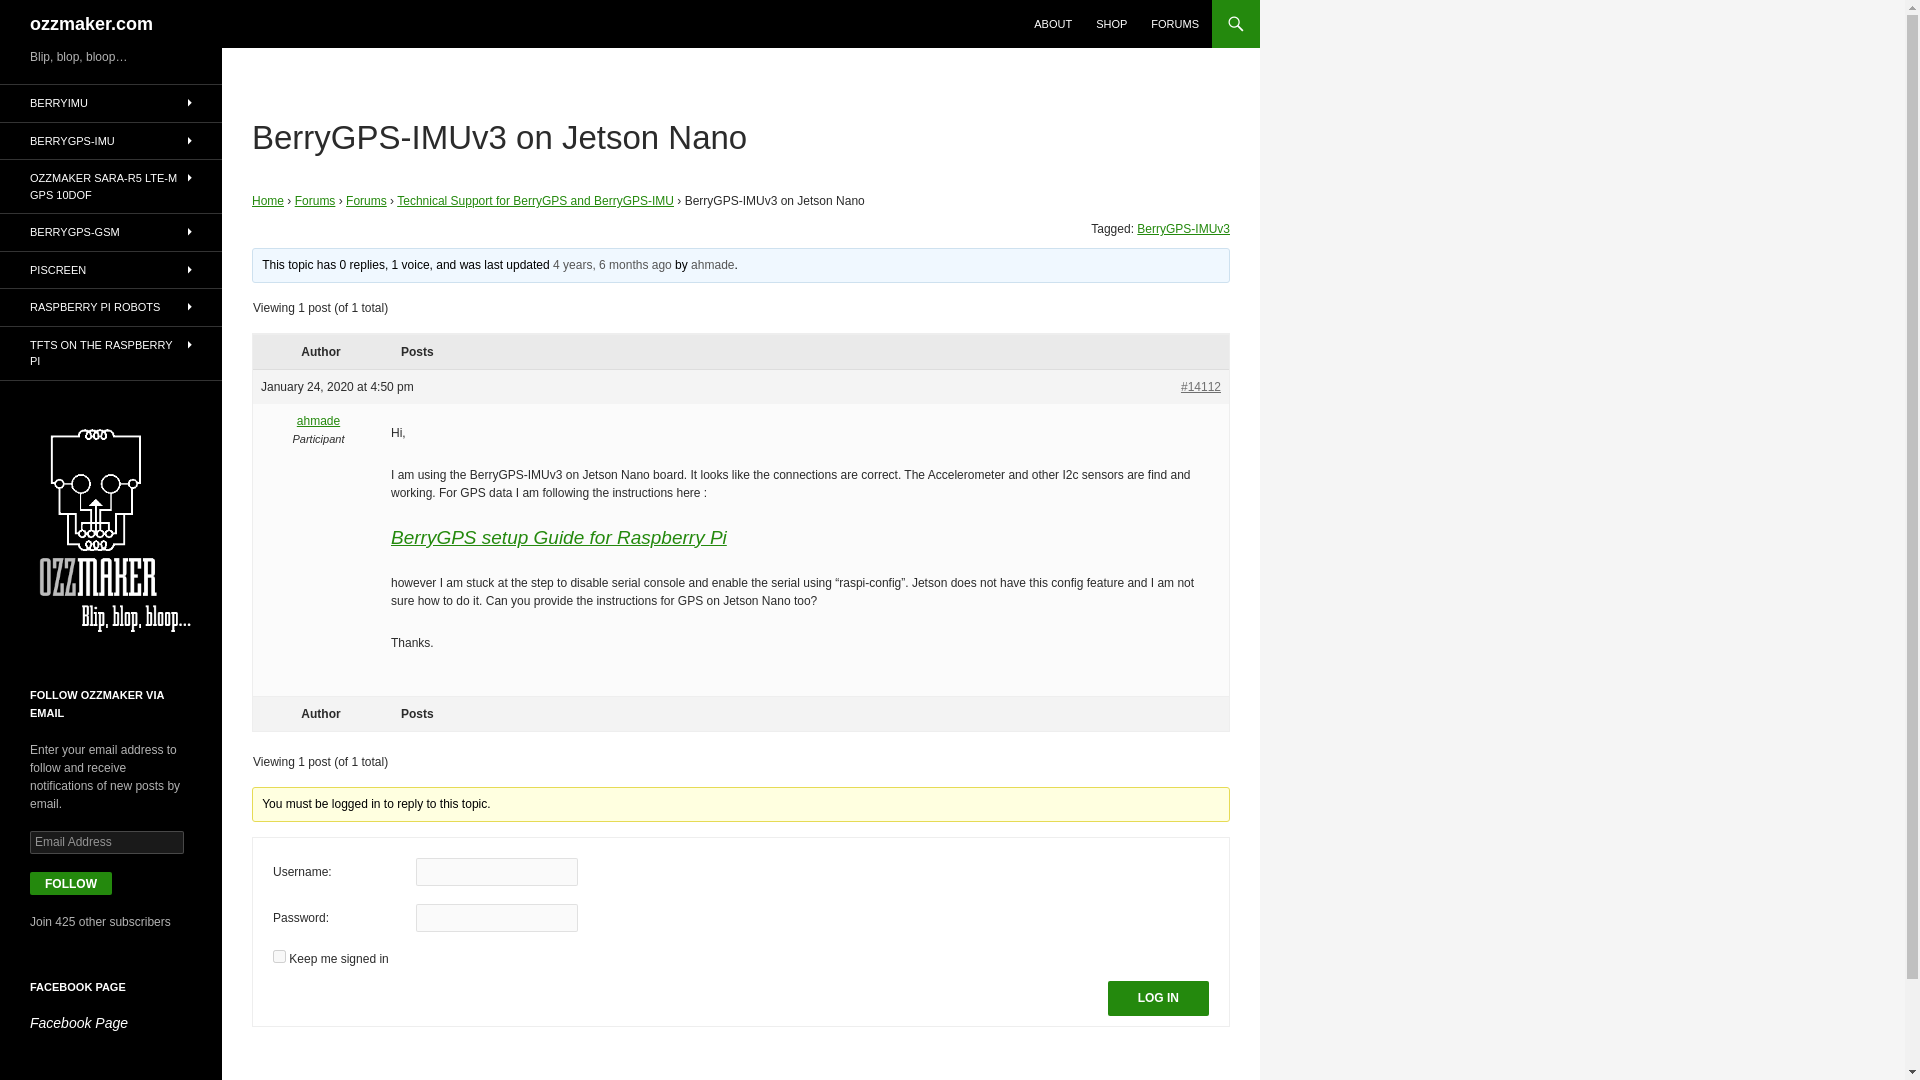  Describe the element at coordinates (712, 265) in the screenshot. I see `View ahmade's profile` at that location.